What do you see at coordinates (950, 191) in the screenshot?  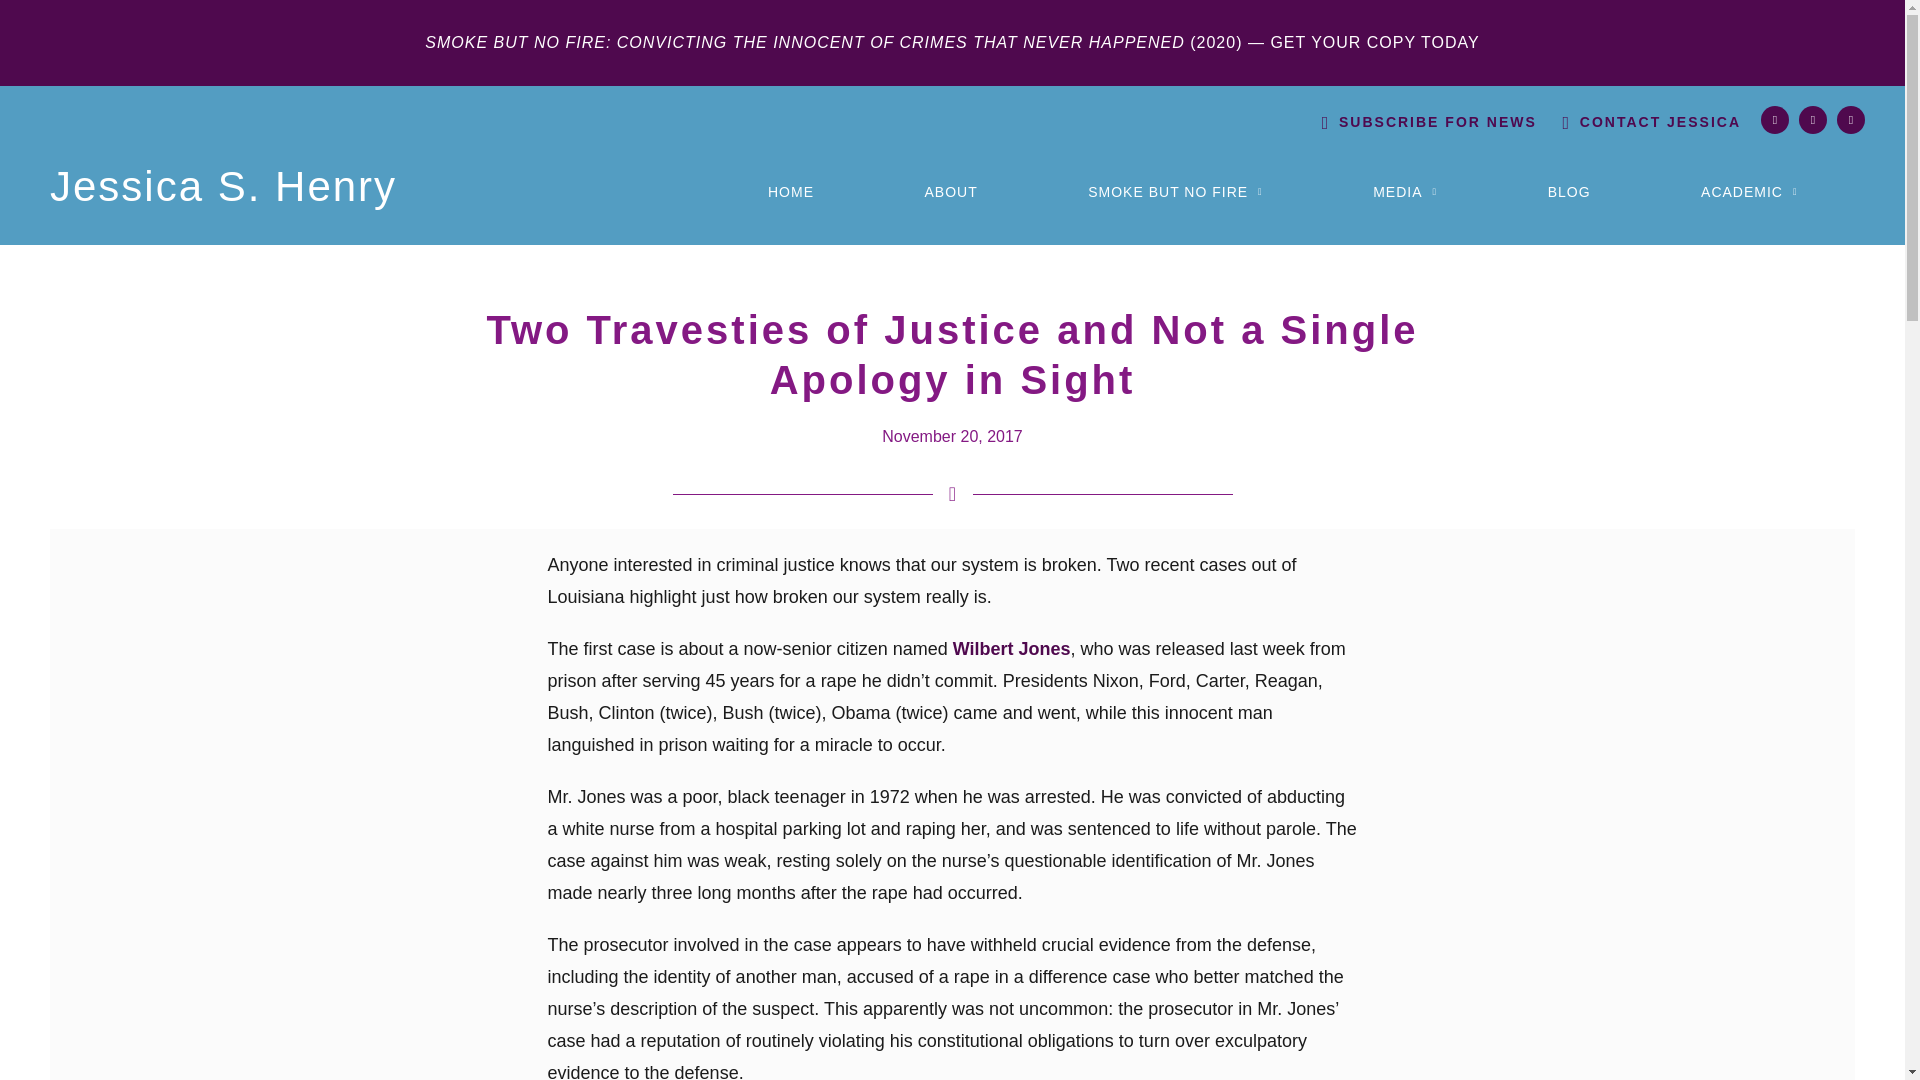 I see `ABOUT` at bounding box center [950, 191].